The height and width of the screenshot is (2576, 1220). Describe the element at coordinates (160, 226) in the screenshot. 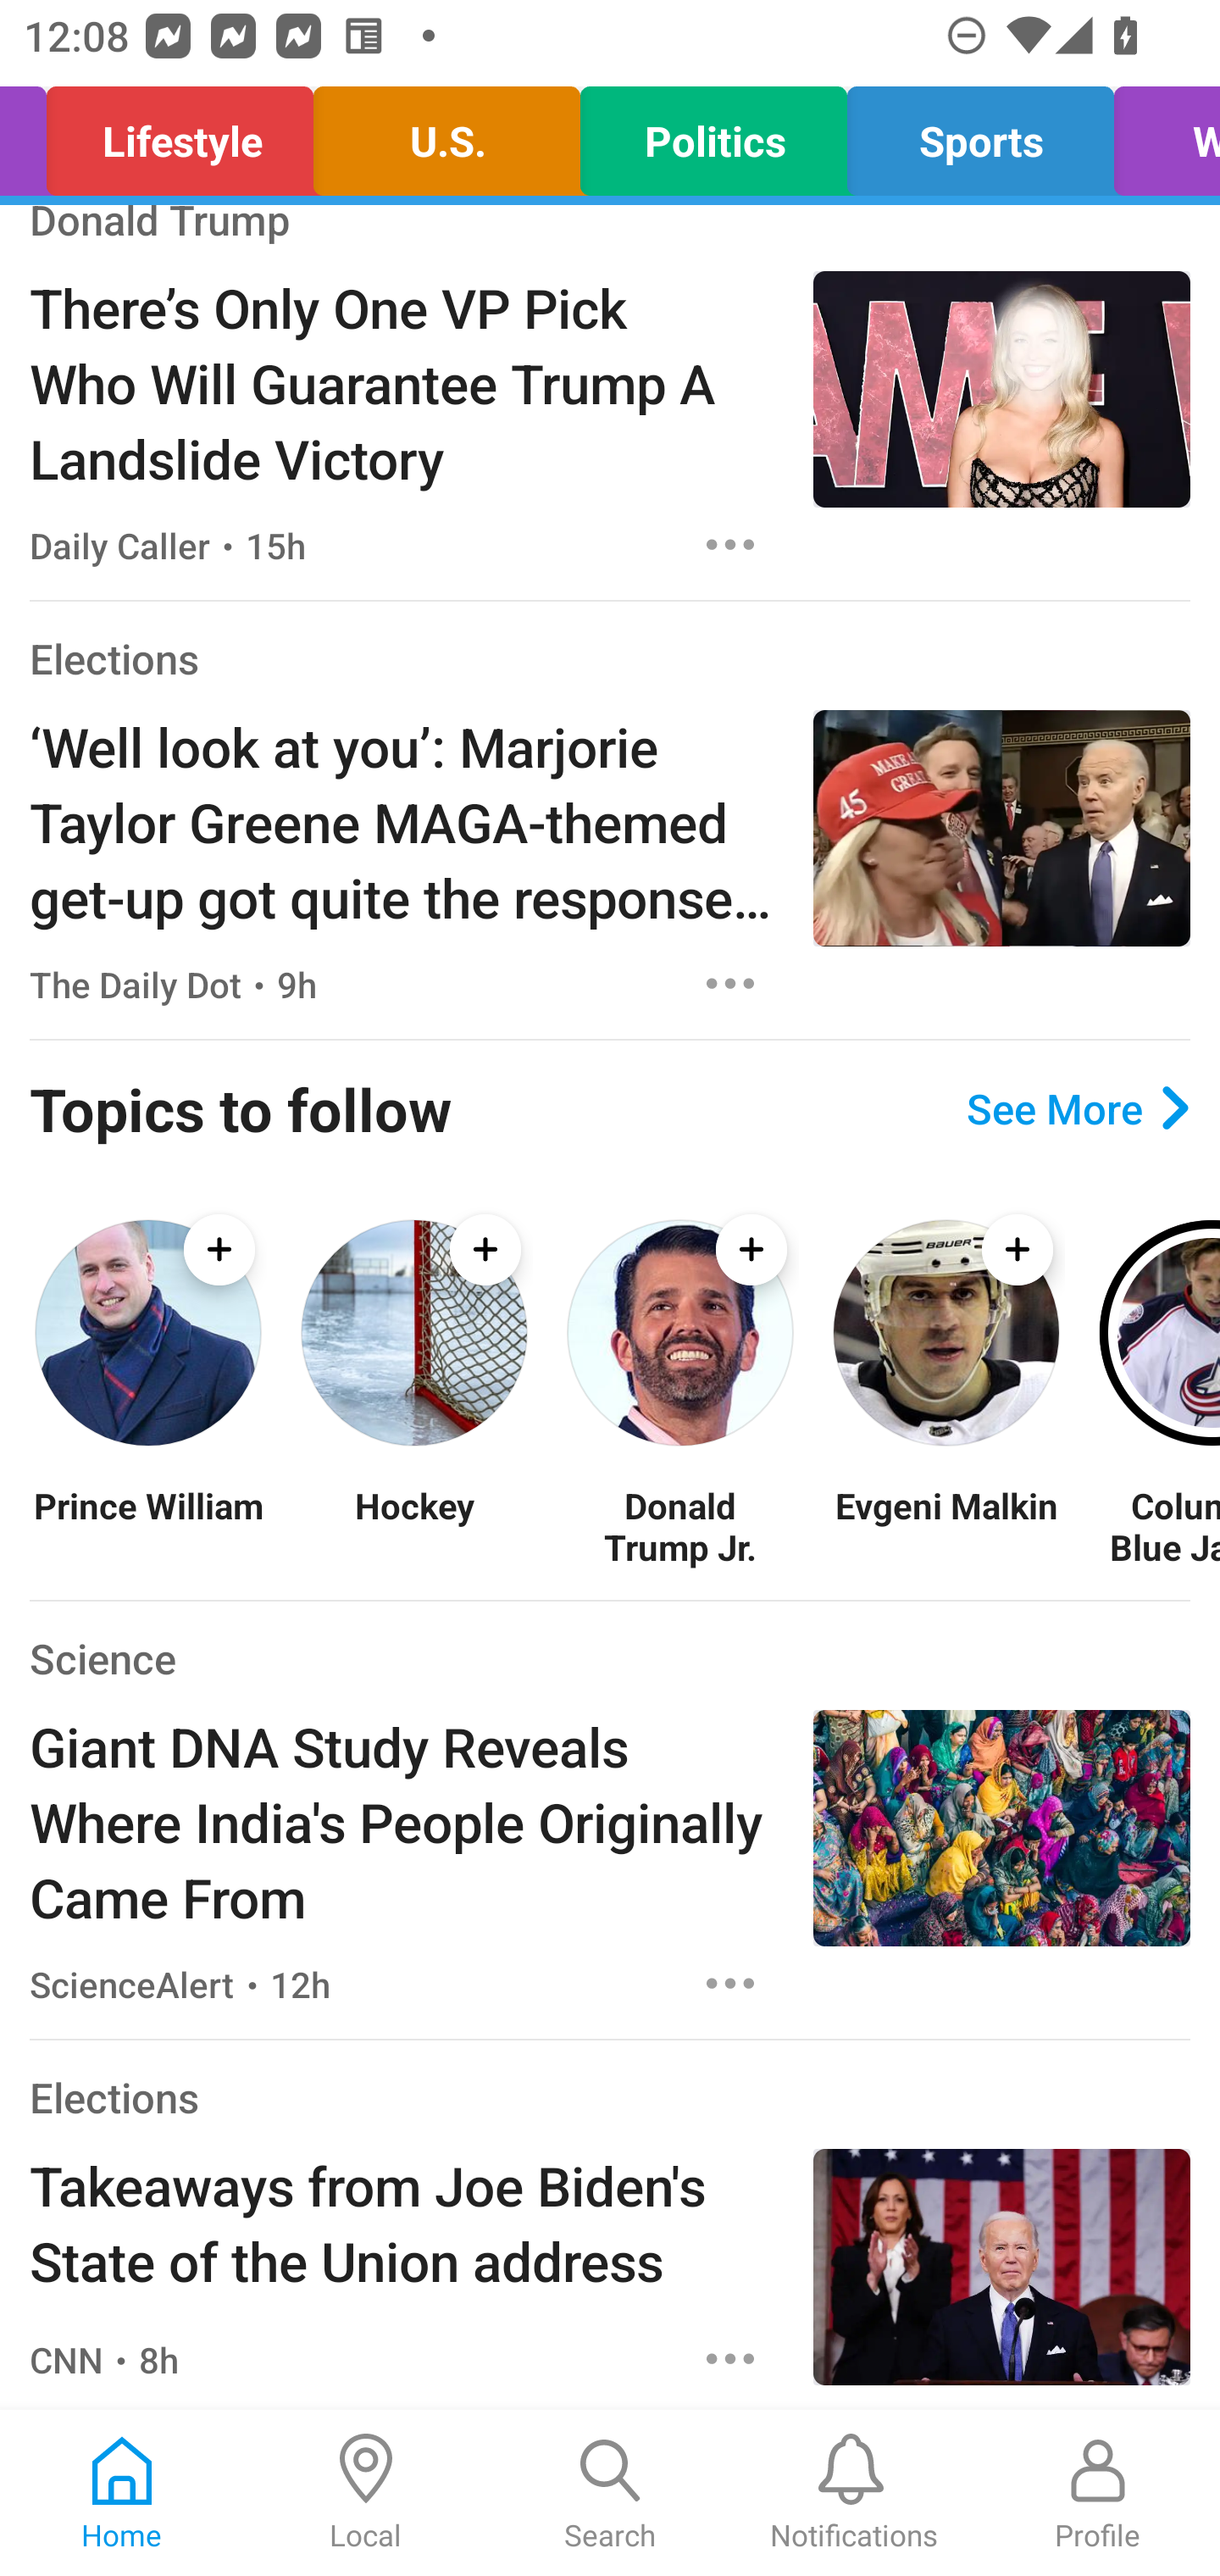

I see `Donald Trump` at that location.